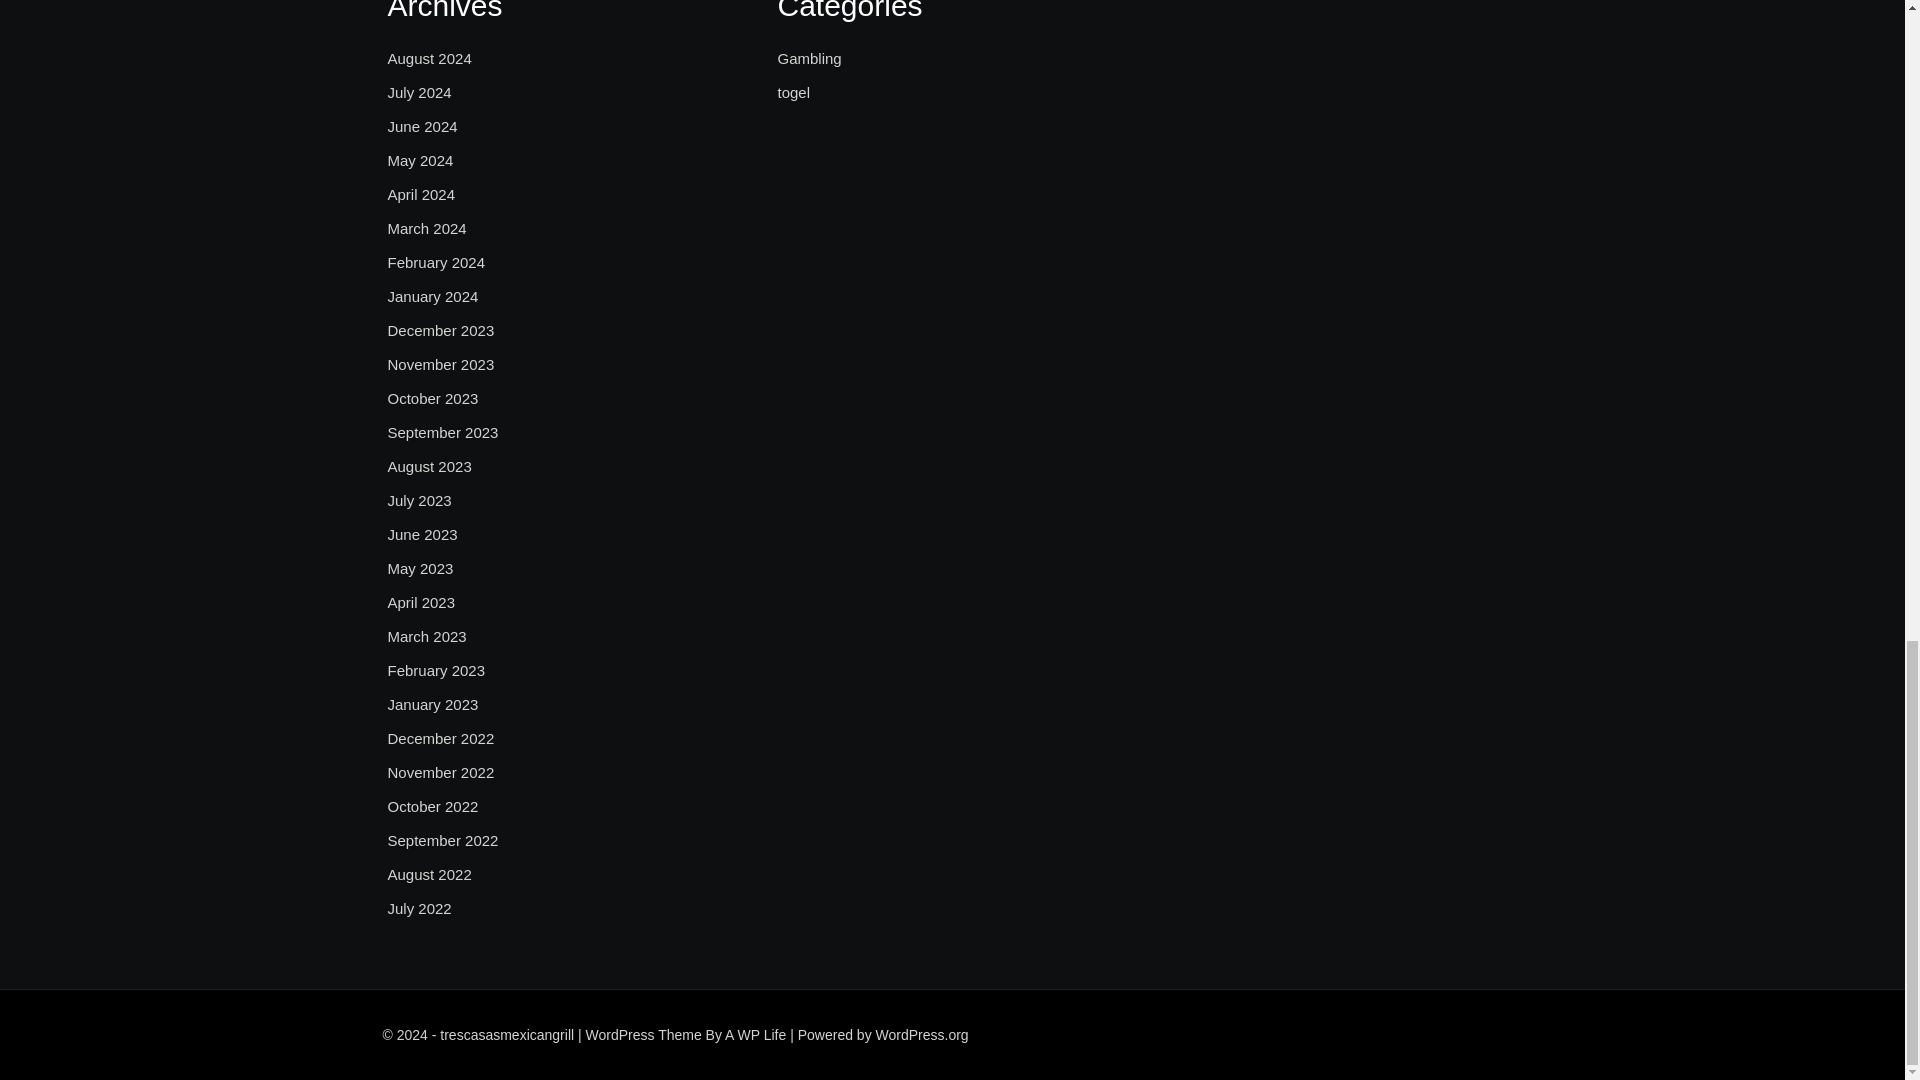  What do you see at coordinates (441, 330) in the screenshot?
I see `December 2023` at bounding box center [441, 330].